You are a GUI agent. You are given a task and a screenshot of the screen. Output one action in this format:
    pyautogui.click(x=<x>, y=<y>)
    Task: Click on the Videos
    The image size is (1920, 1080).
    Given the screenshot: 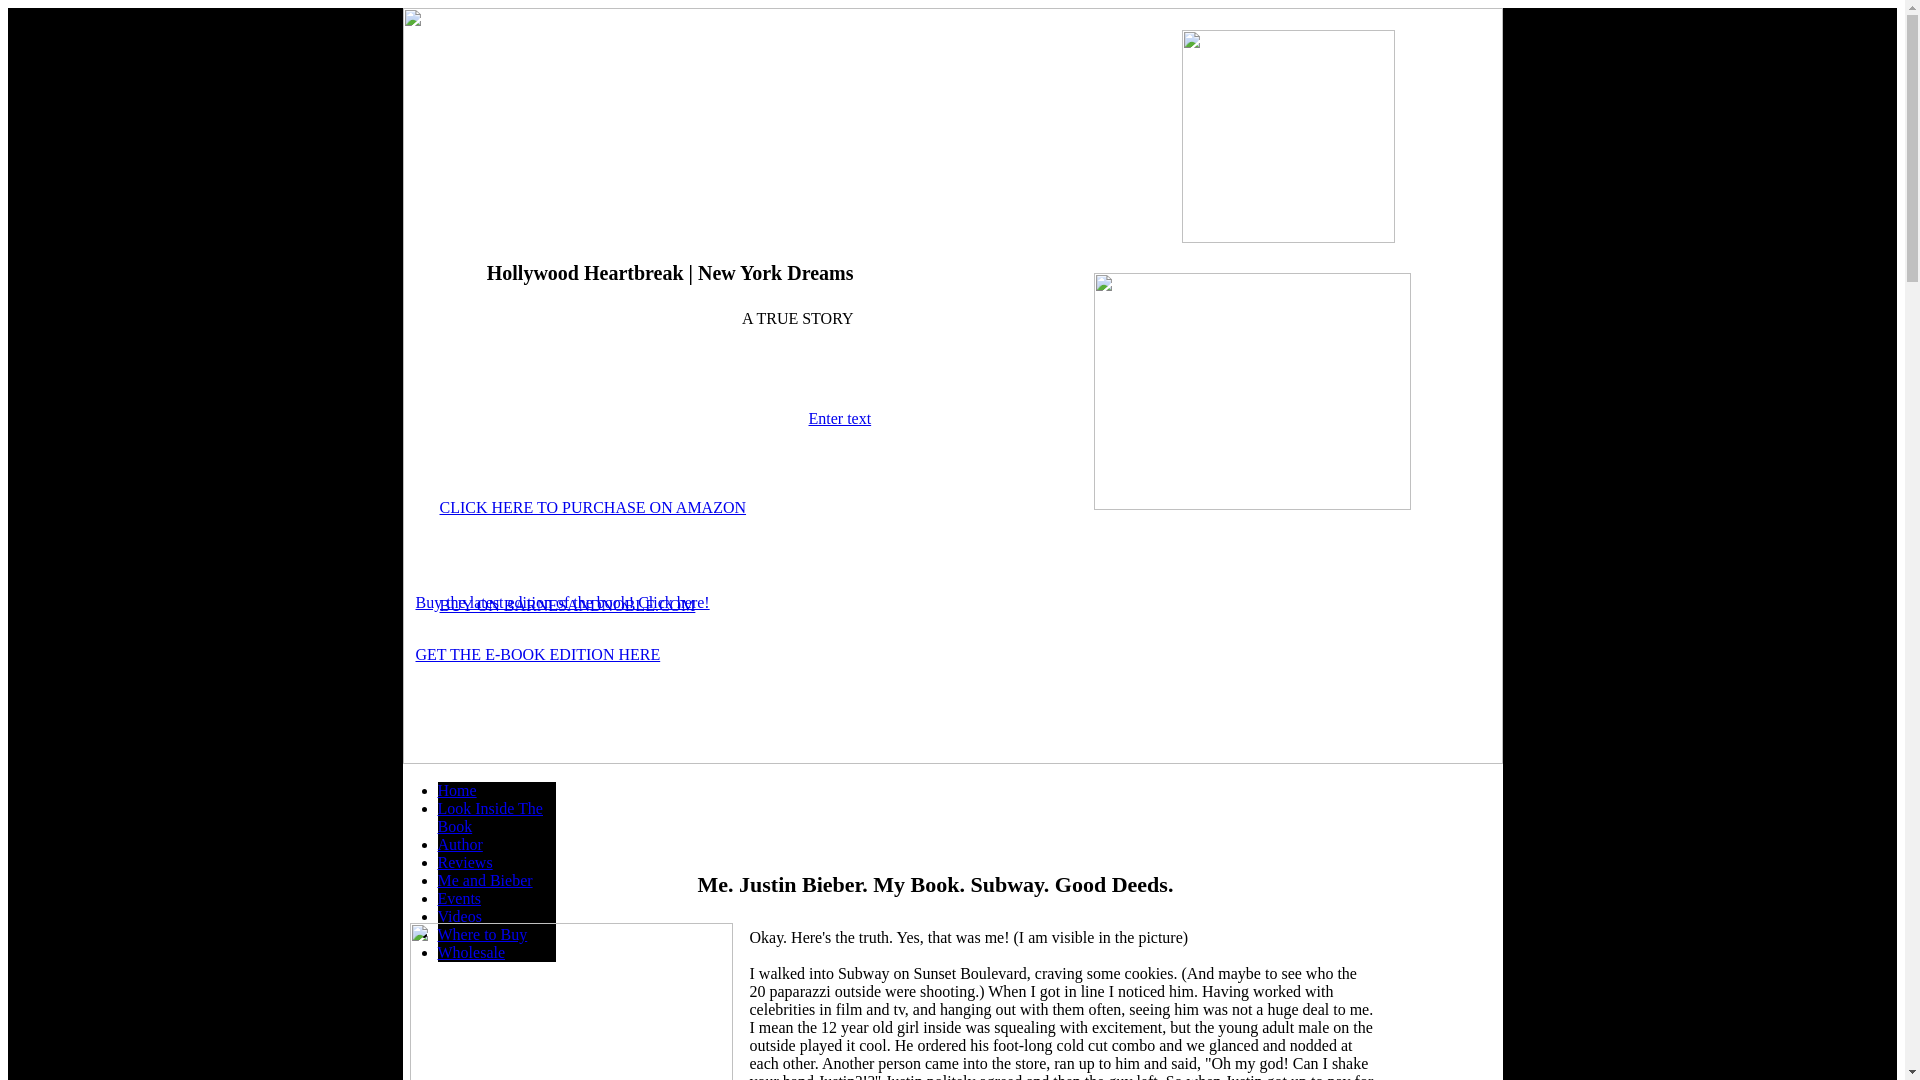 What is the action you would take?
    pyautogui.click(x=459, y=916)
    